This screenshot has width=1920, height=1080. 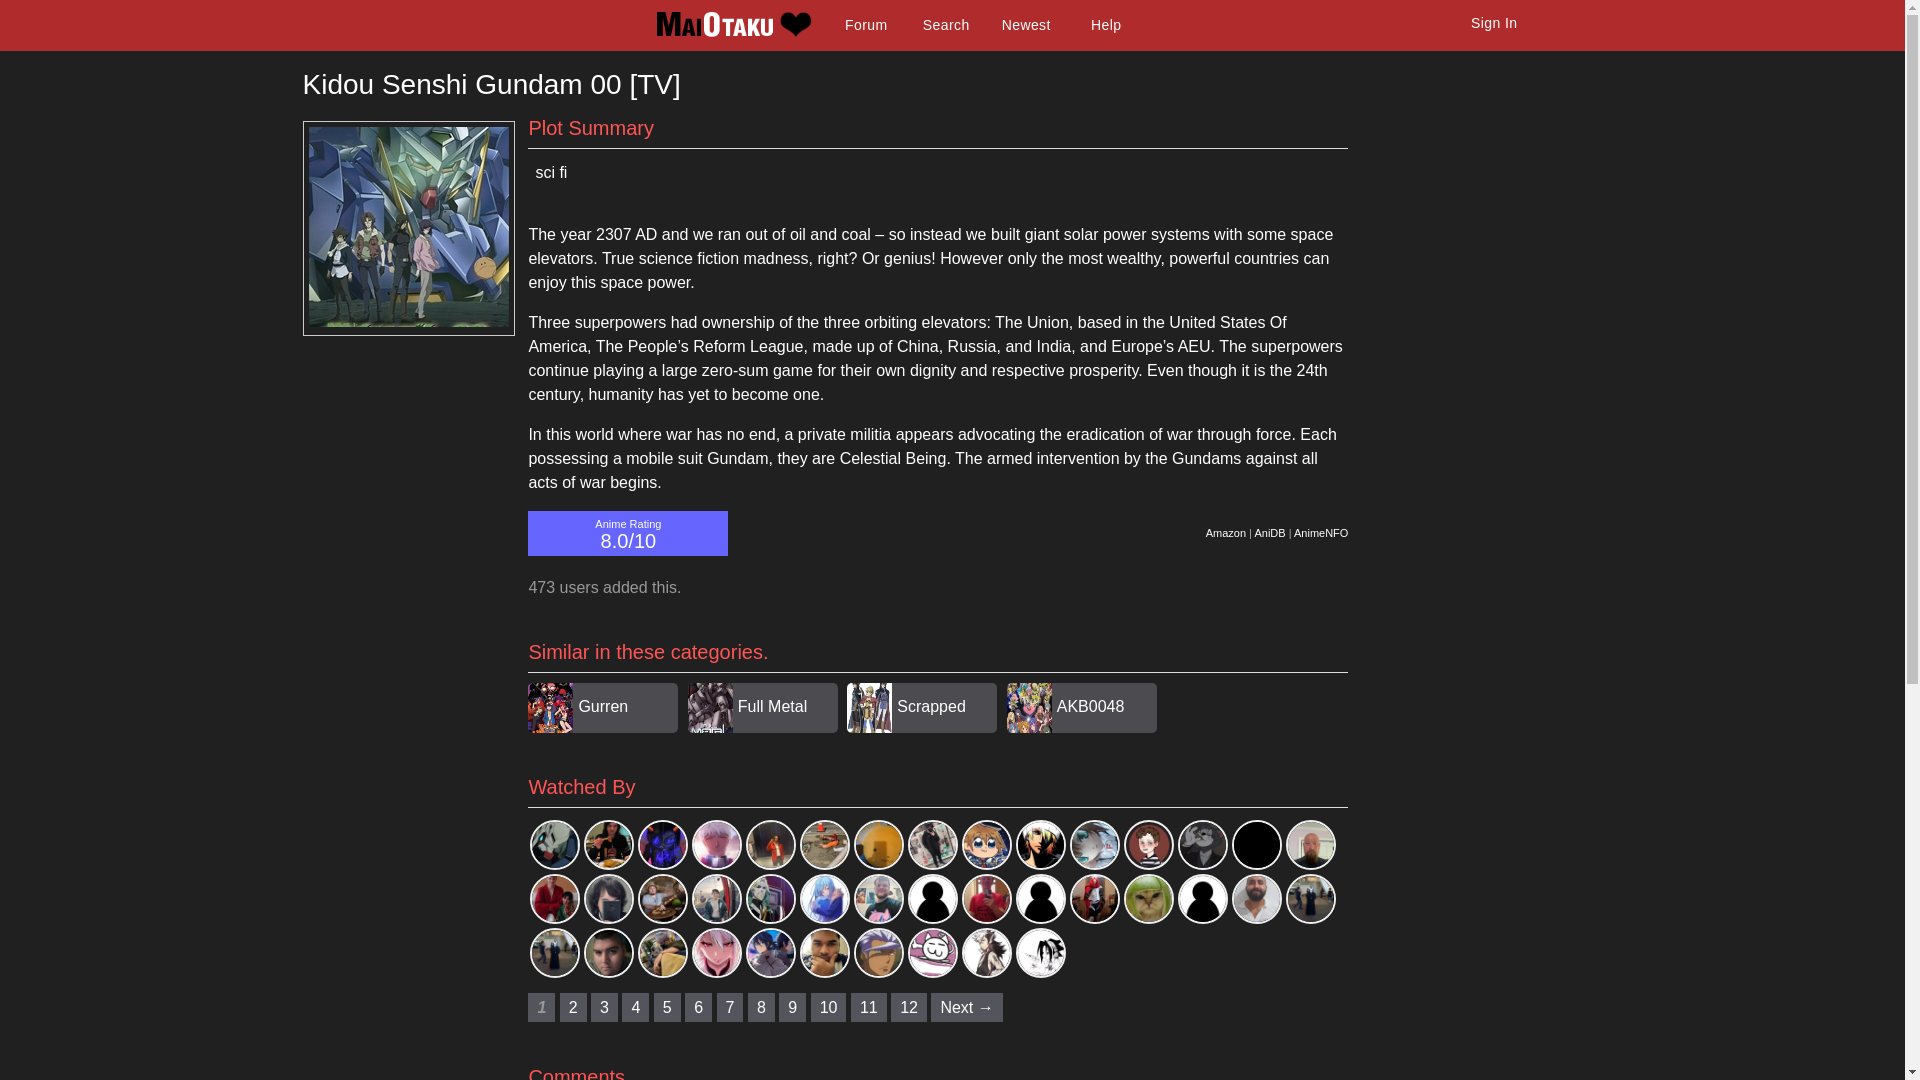 What do you see at coordinates (1106, 25) in the screenshot?
I see `Help` at bounding box center [1106, 25].